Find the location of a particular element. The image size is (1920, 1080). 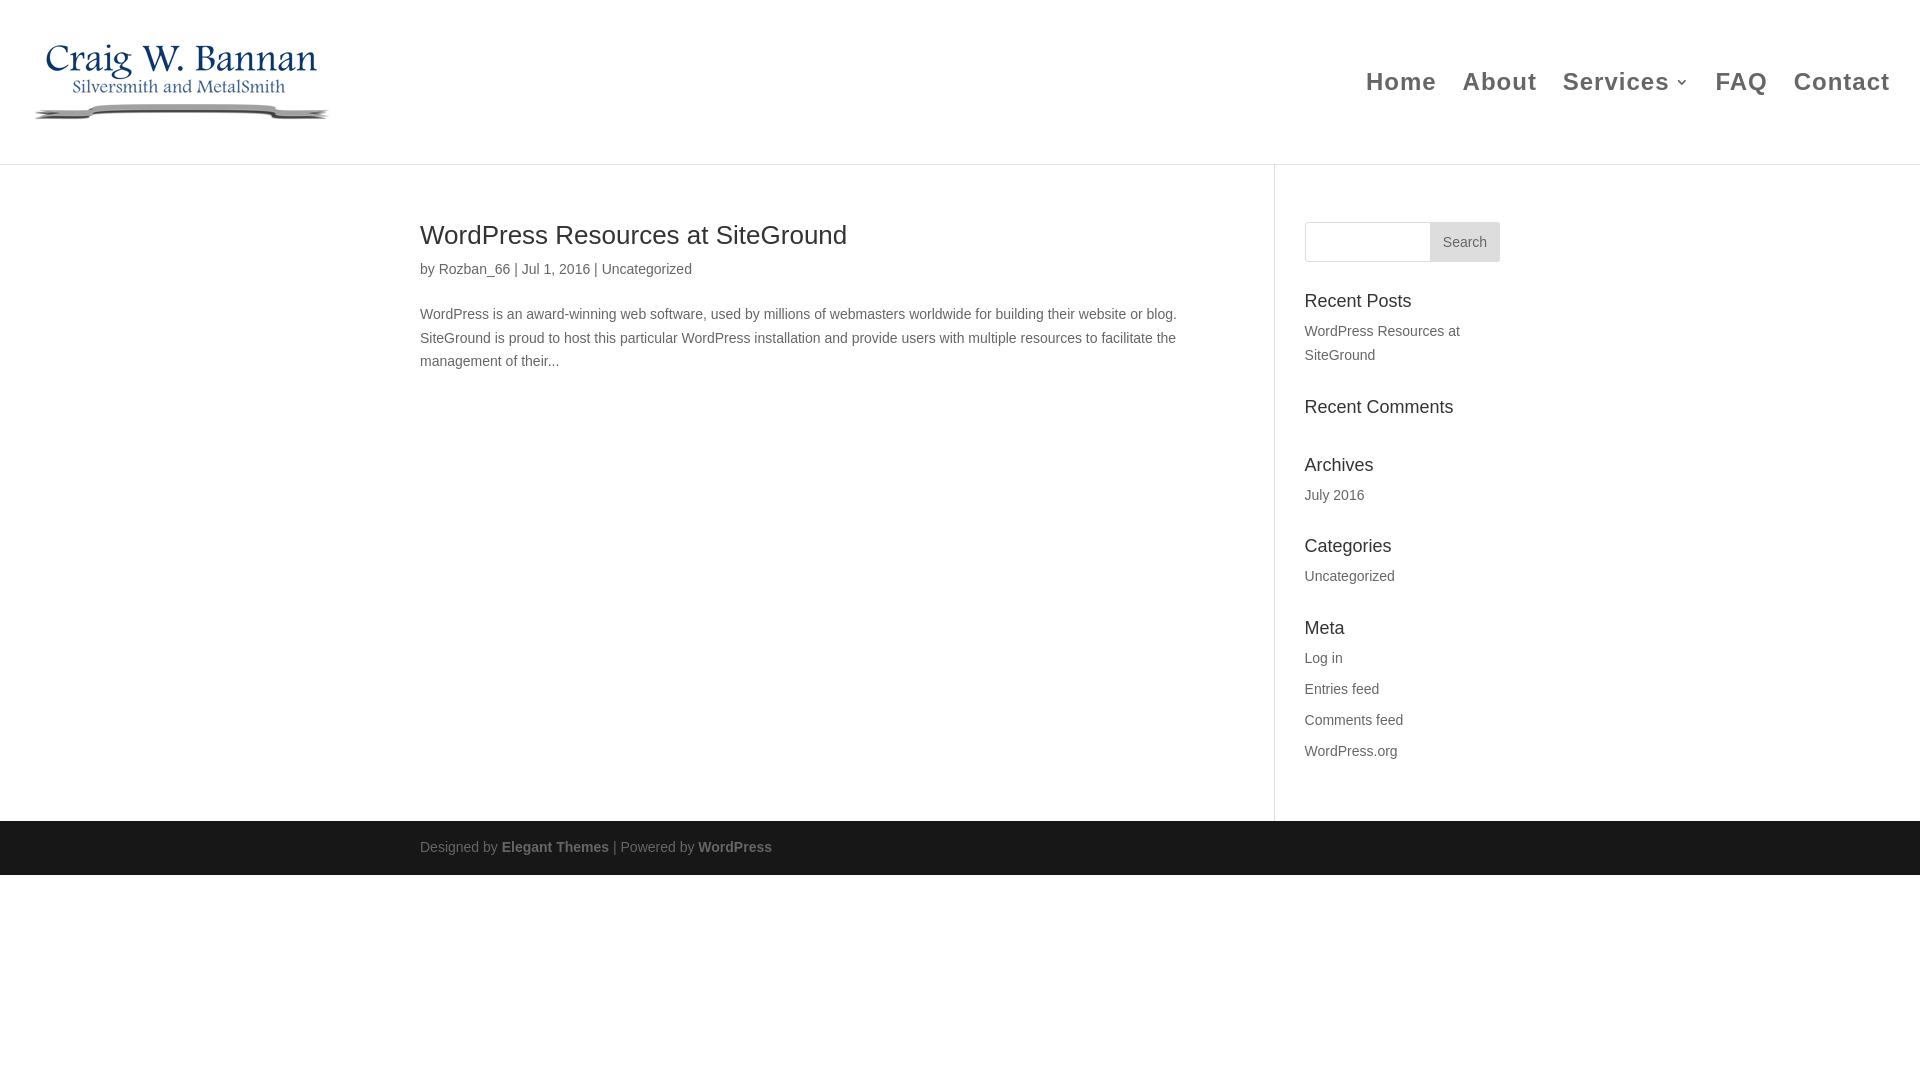

FAQ is located at coordinates (1741, 120).